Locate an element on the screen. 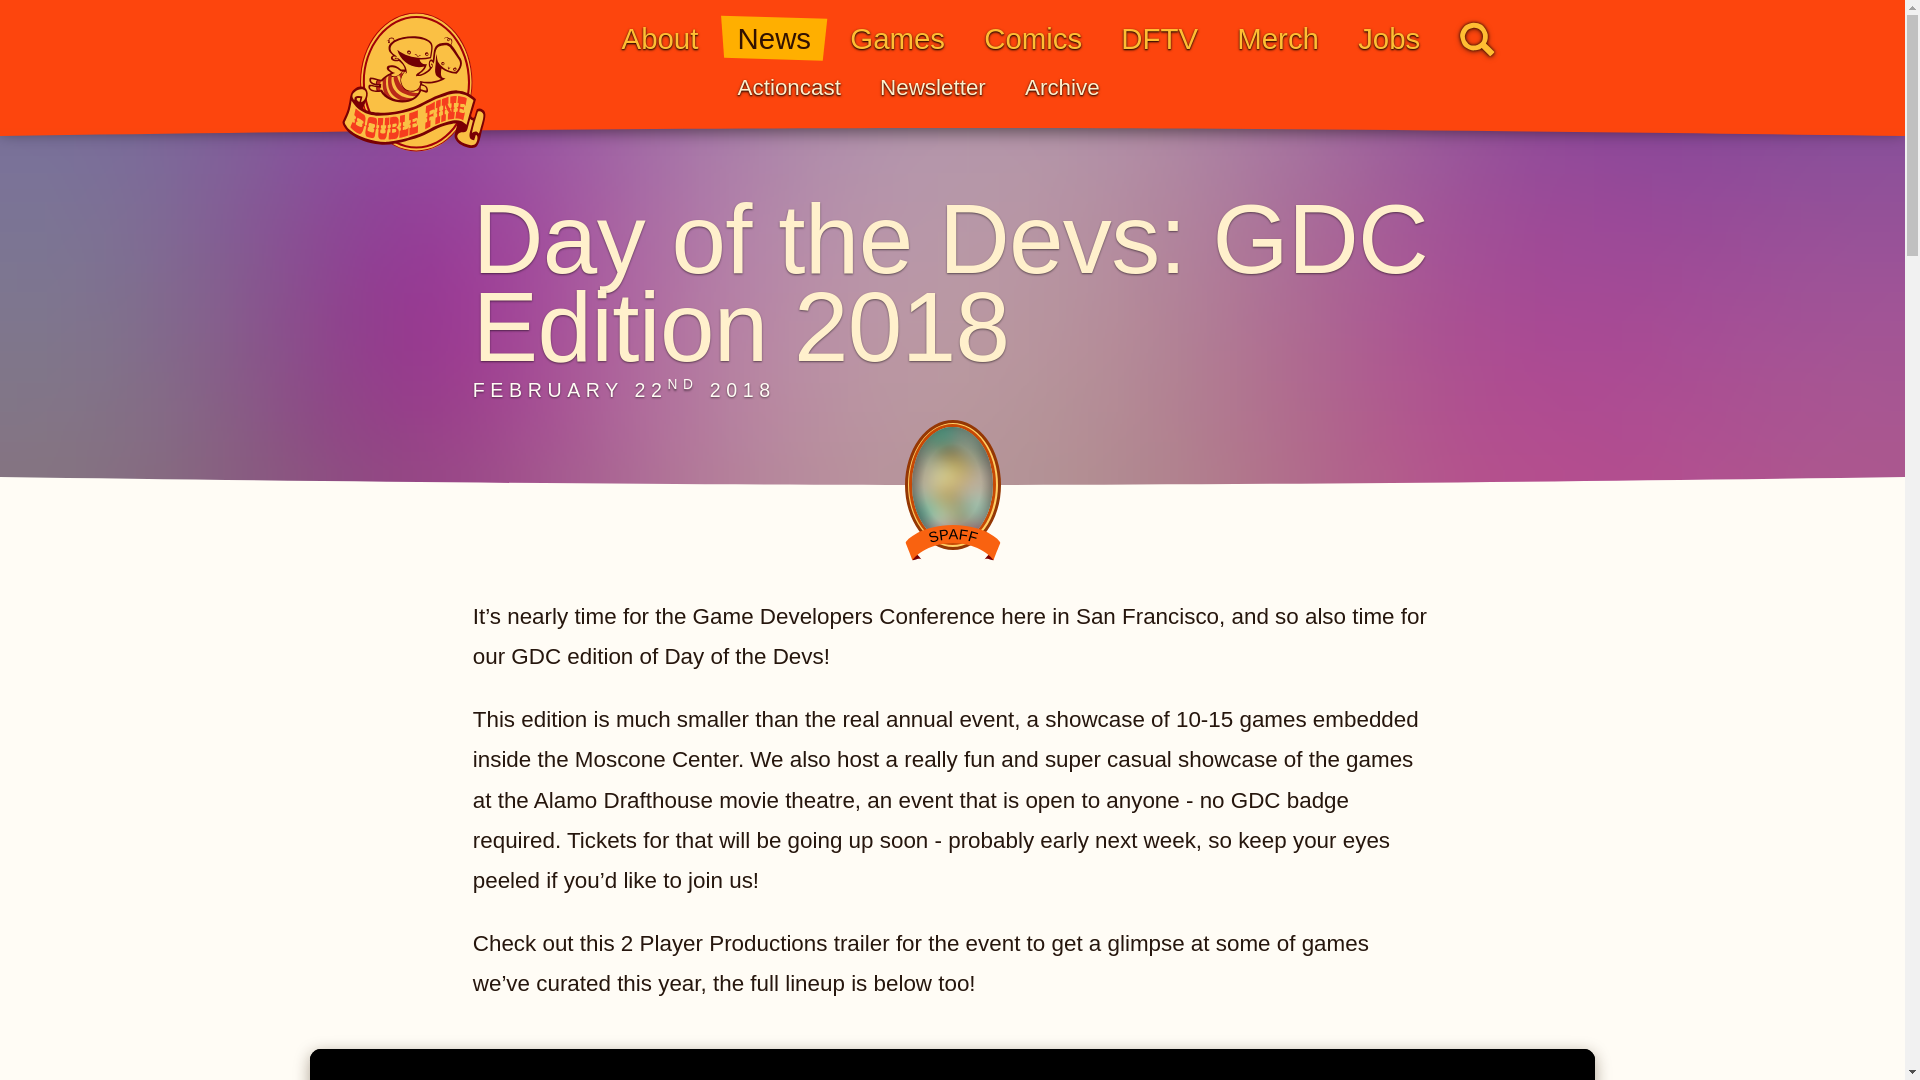  News is located at coordinates (774, 38).